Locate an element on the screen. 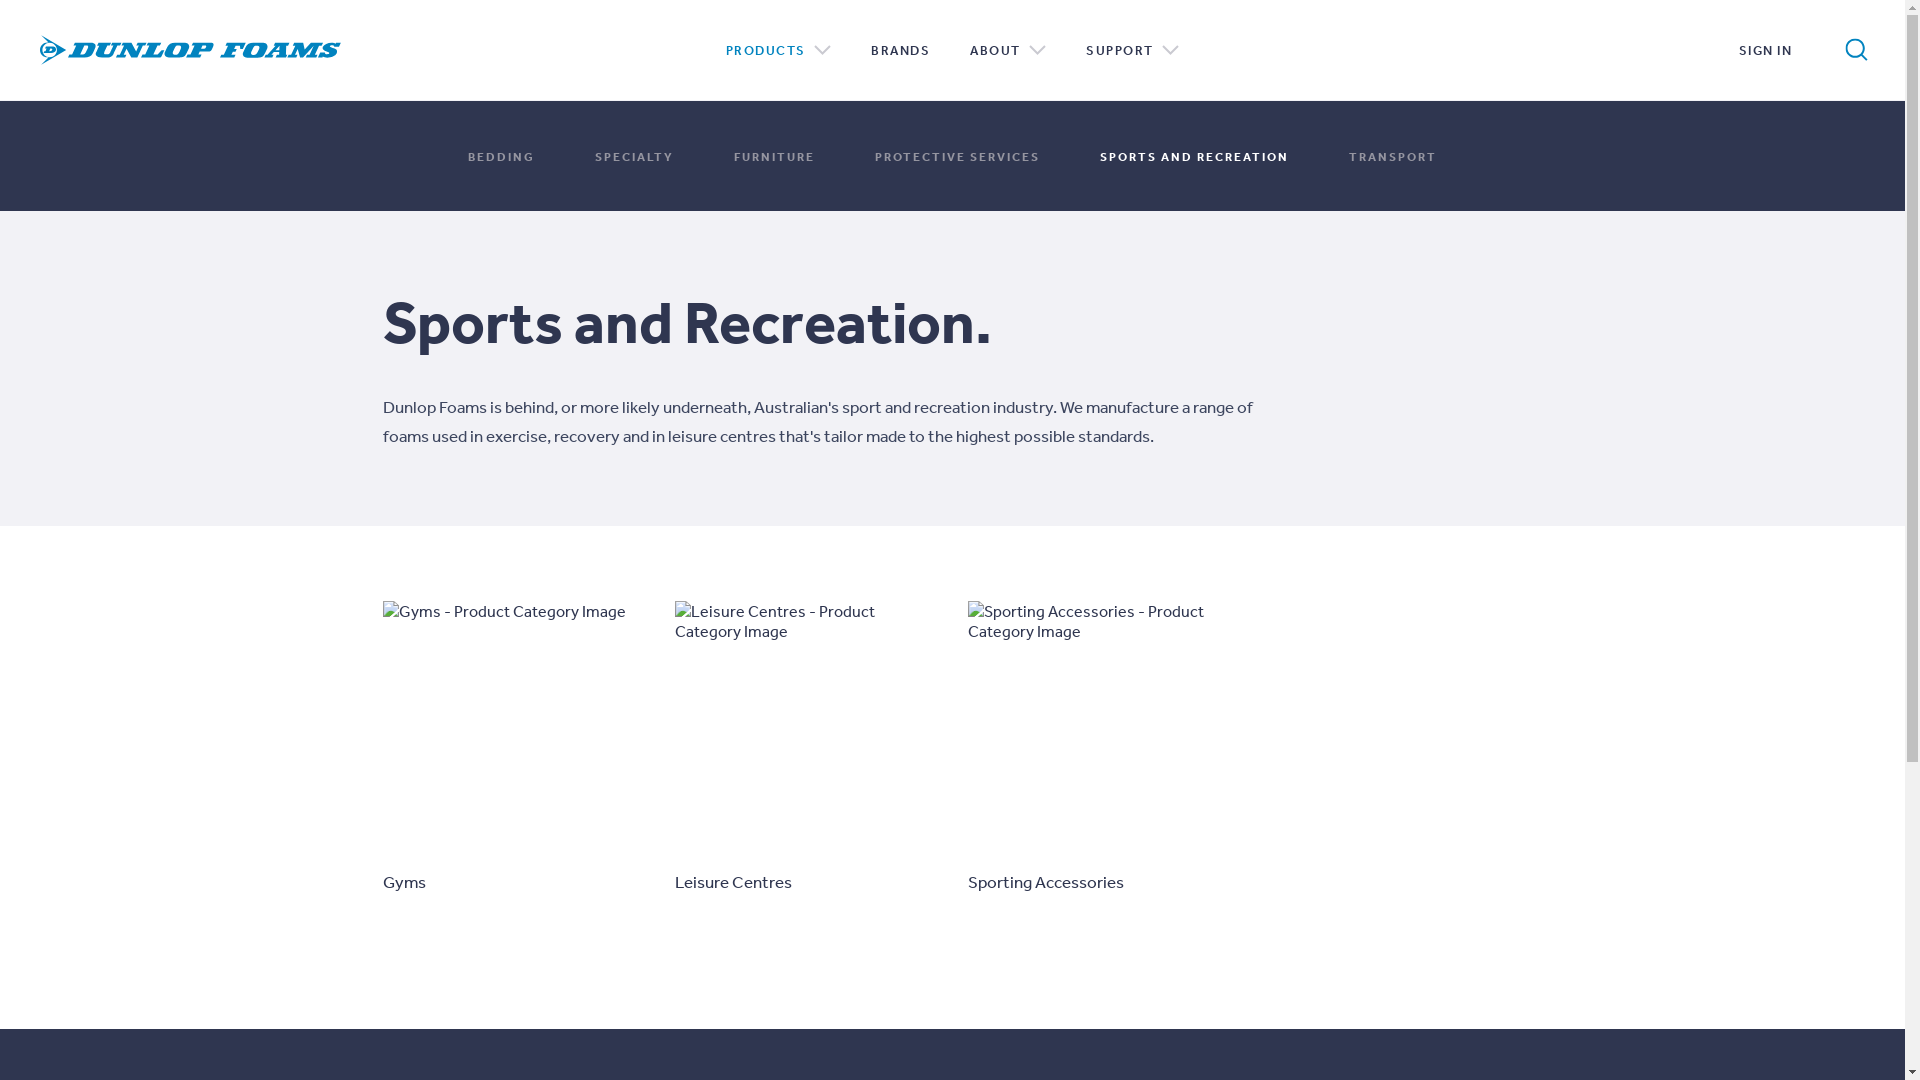 The image size is (1920, 1080). SPORTS AND RECREATION is located at coordinates (1194, 156).